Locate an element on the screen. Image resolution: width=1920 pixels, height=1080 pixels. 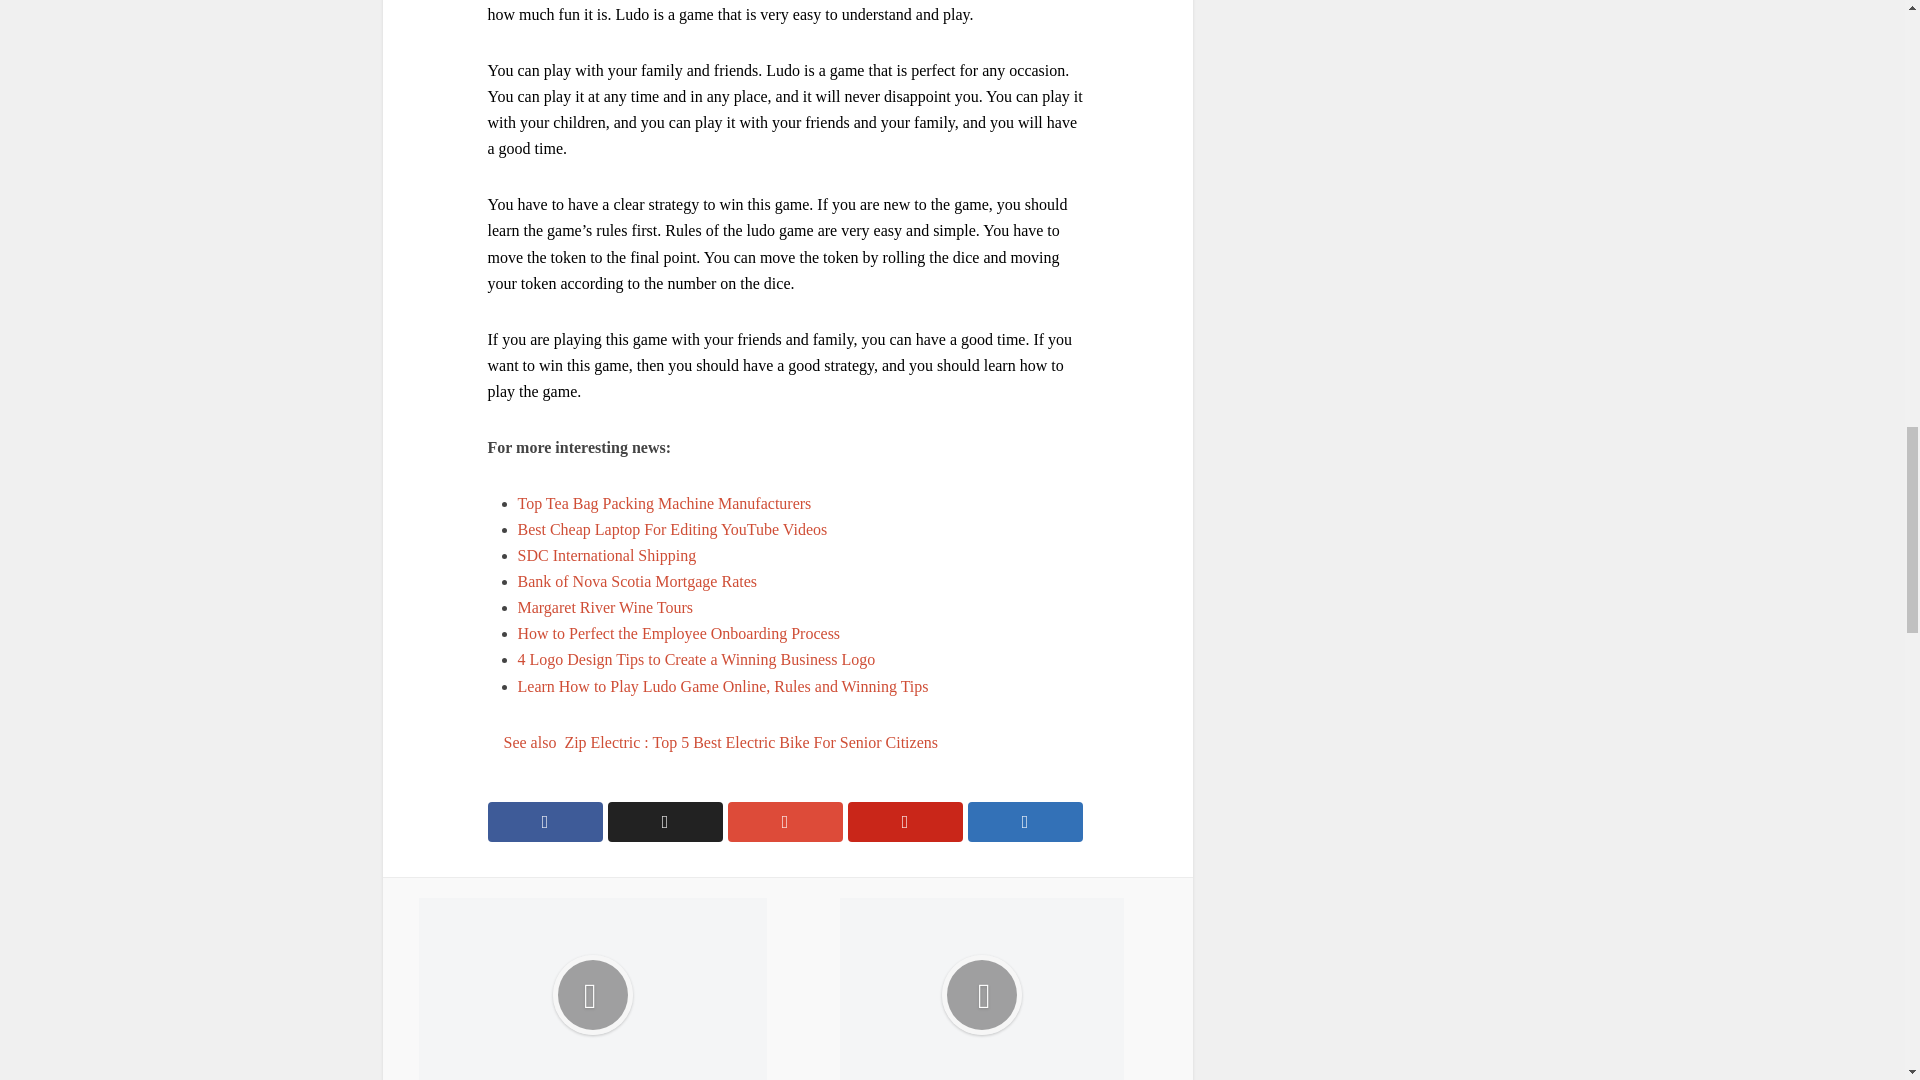
Best Cheap Laptop For Editing YouTube Videos is located at coordinates (672, 528).